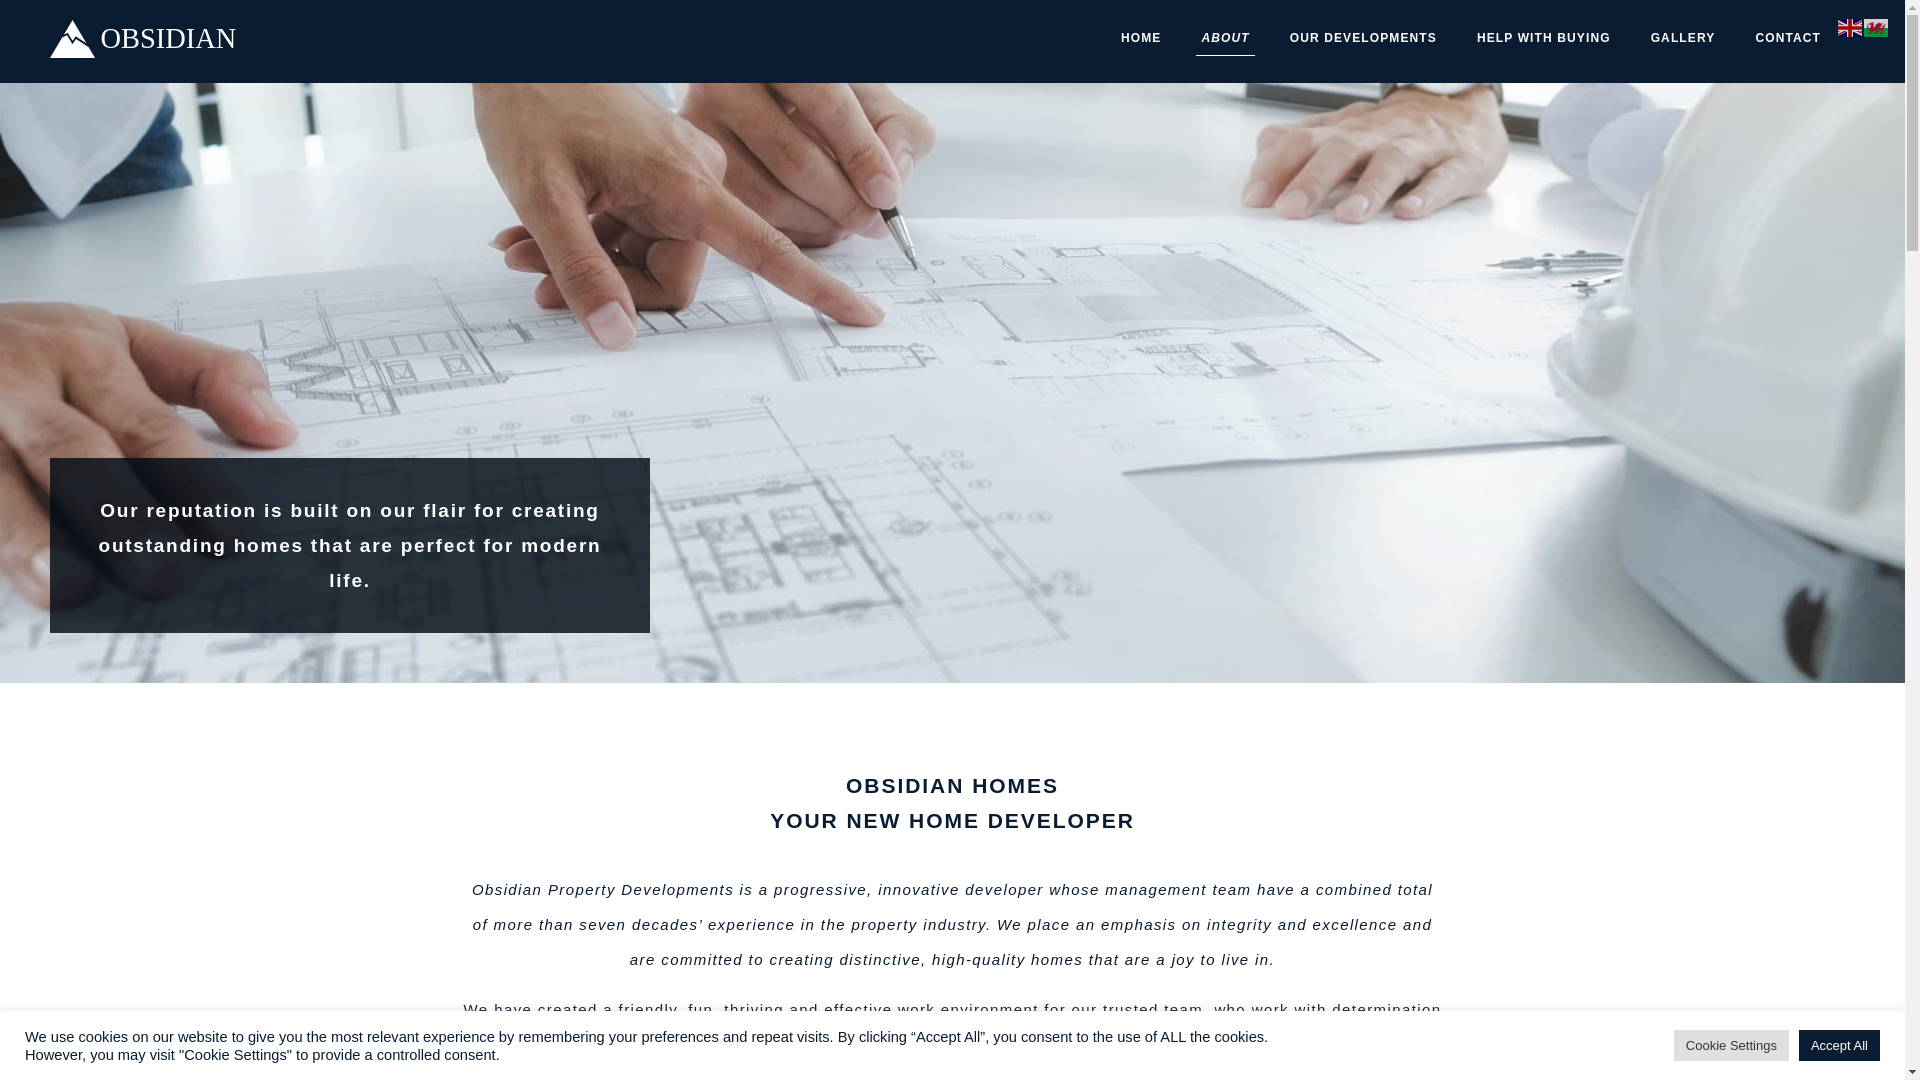  What do you see at coordinates (1224, 38) in the screenshot?
I see `ABOUT` at bounding box center [1224, 38].